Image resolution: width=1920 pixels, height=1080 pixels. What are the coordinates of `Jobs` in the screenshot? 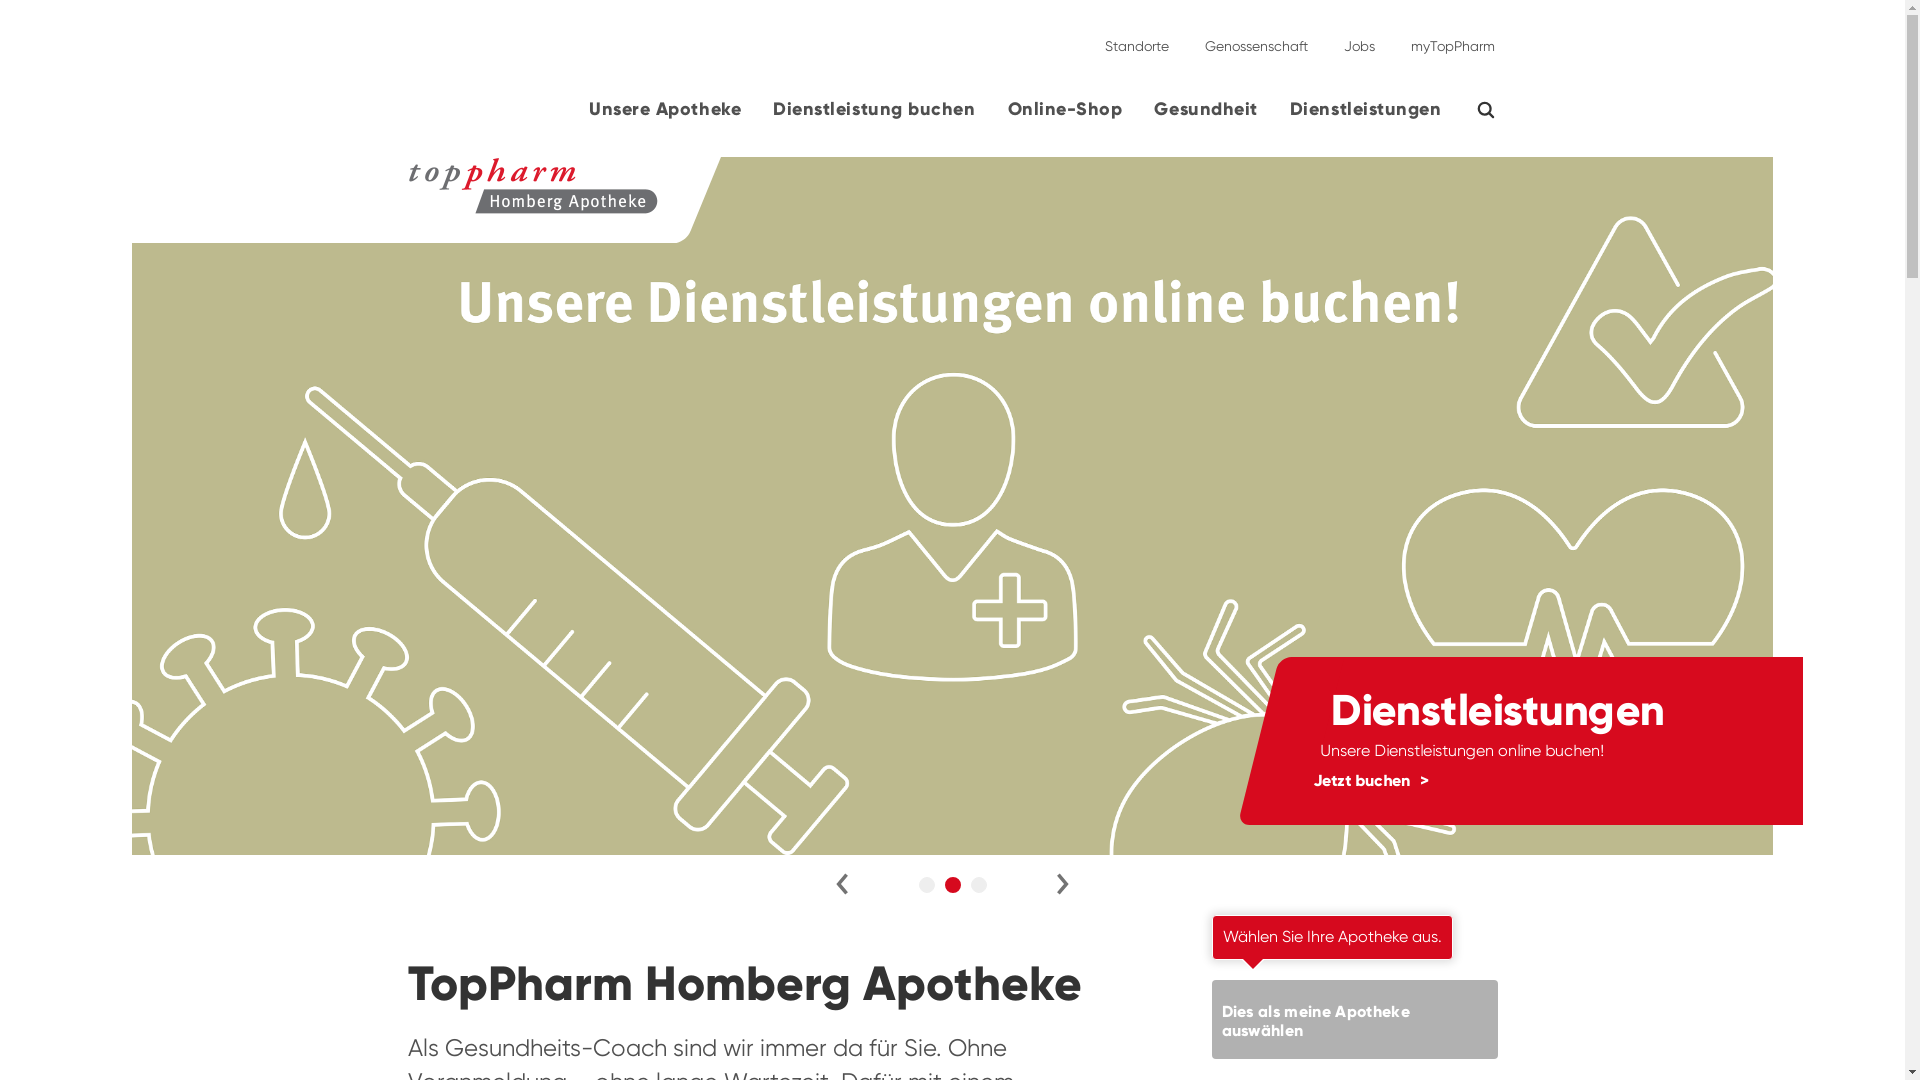 It's located at (1360, 38).